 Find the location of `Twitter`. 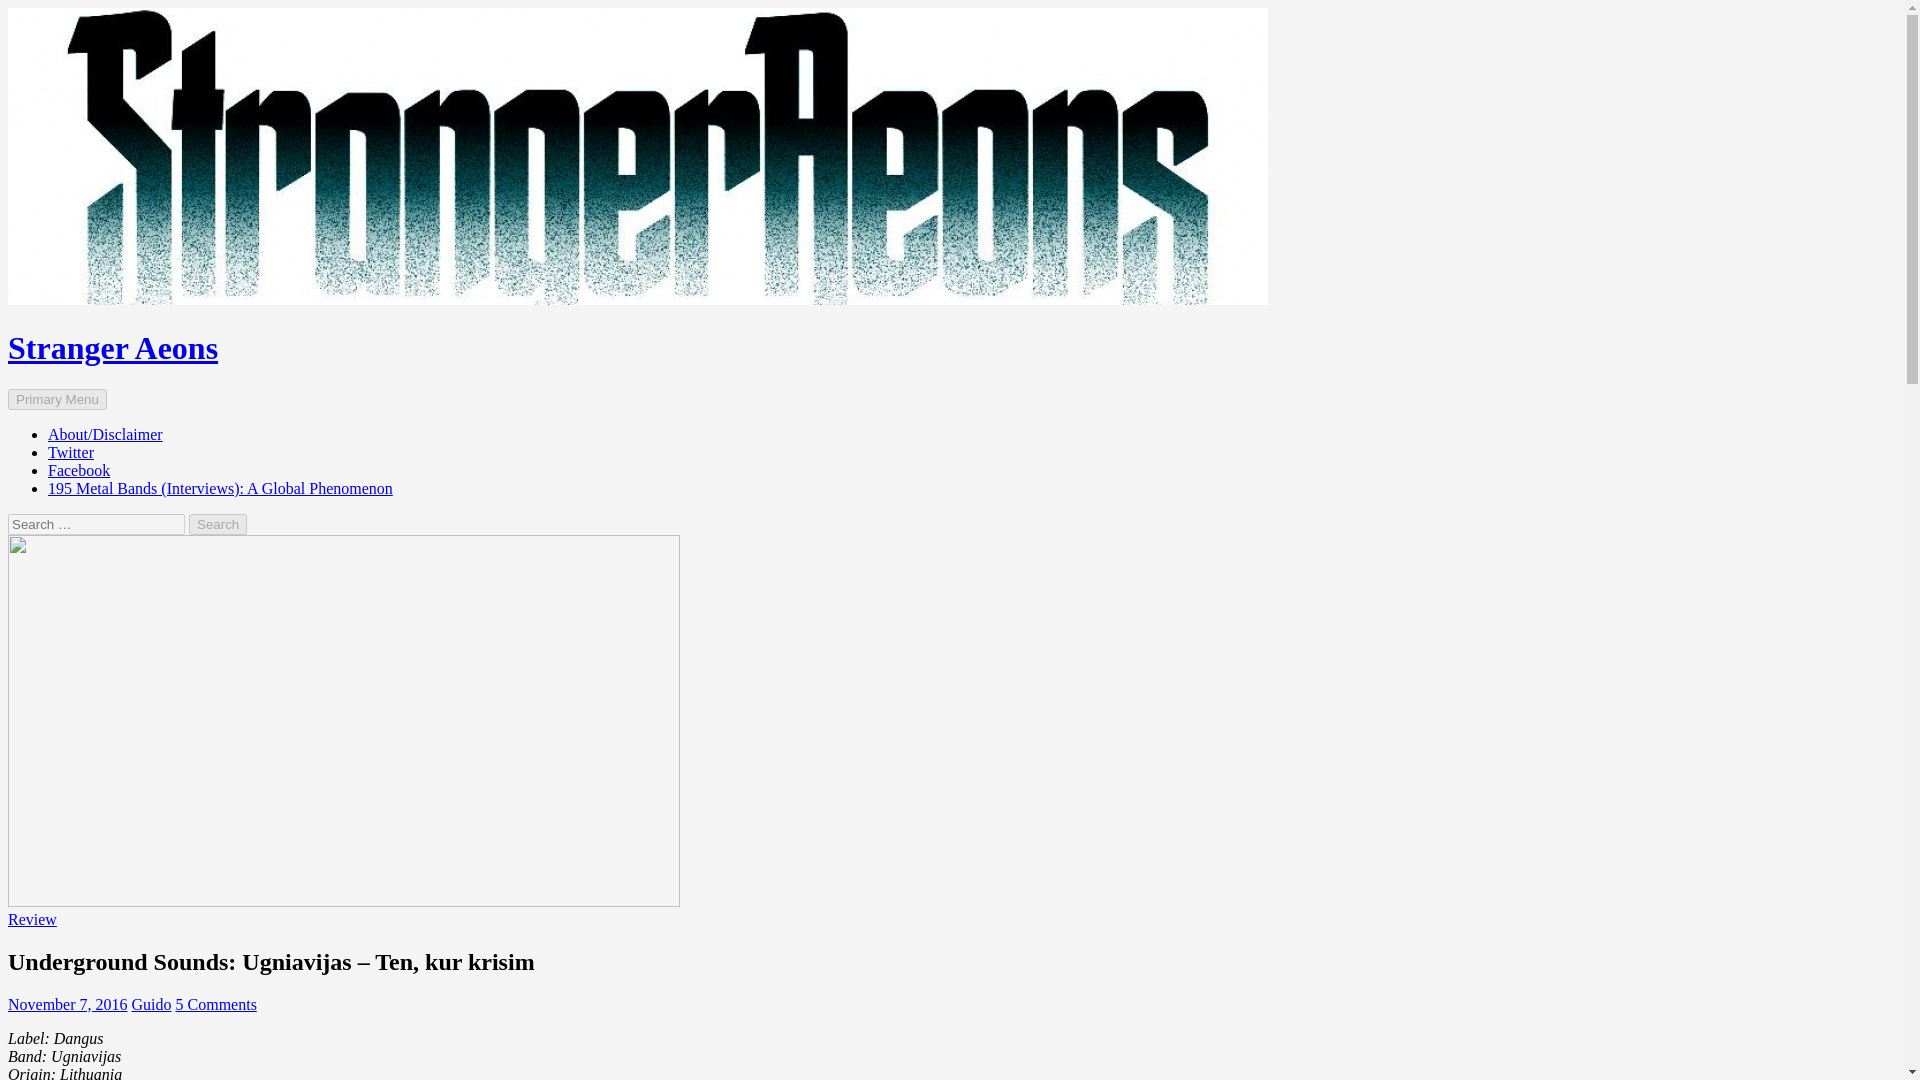

Twitter is located at coordinates (71, 452).